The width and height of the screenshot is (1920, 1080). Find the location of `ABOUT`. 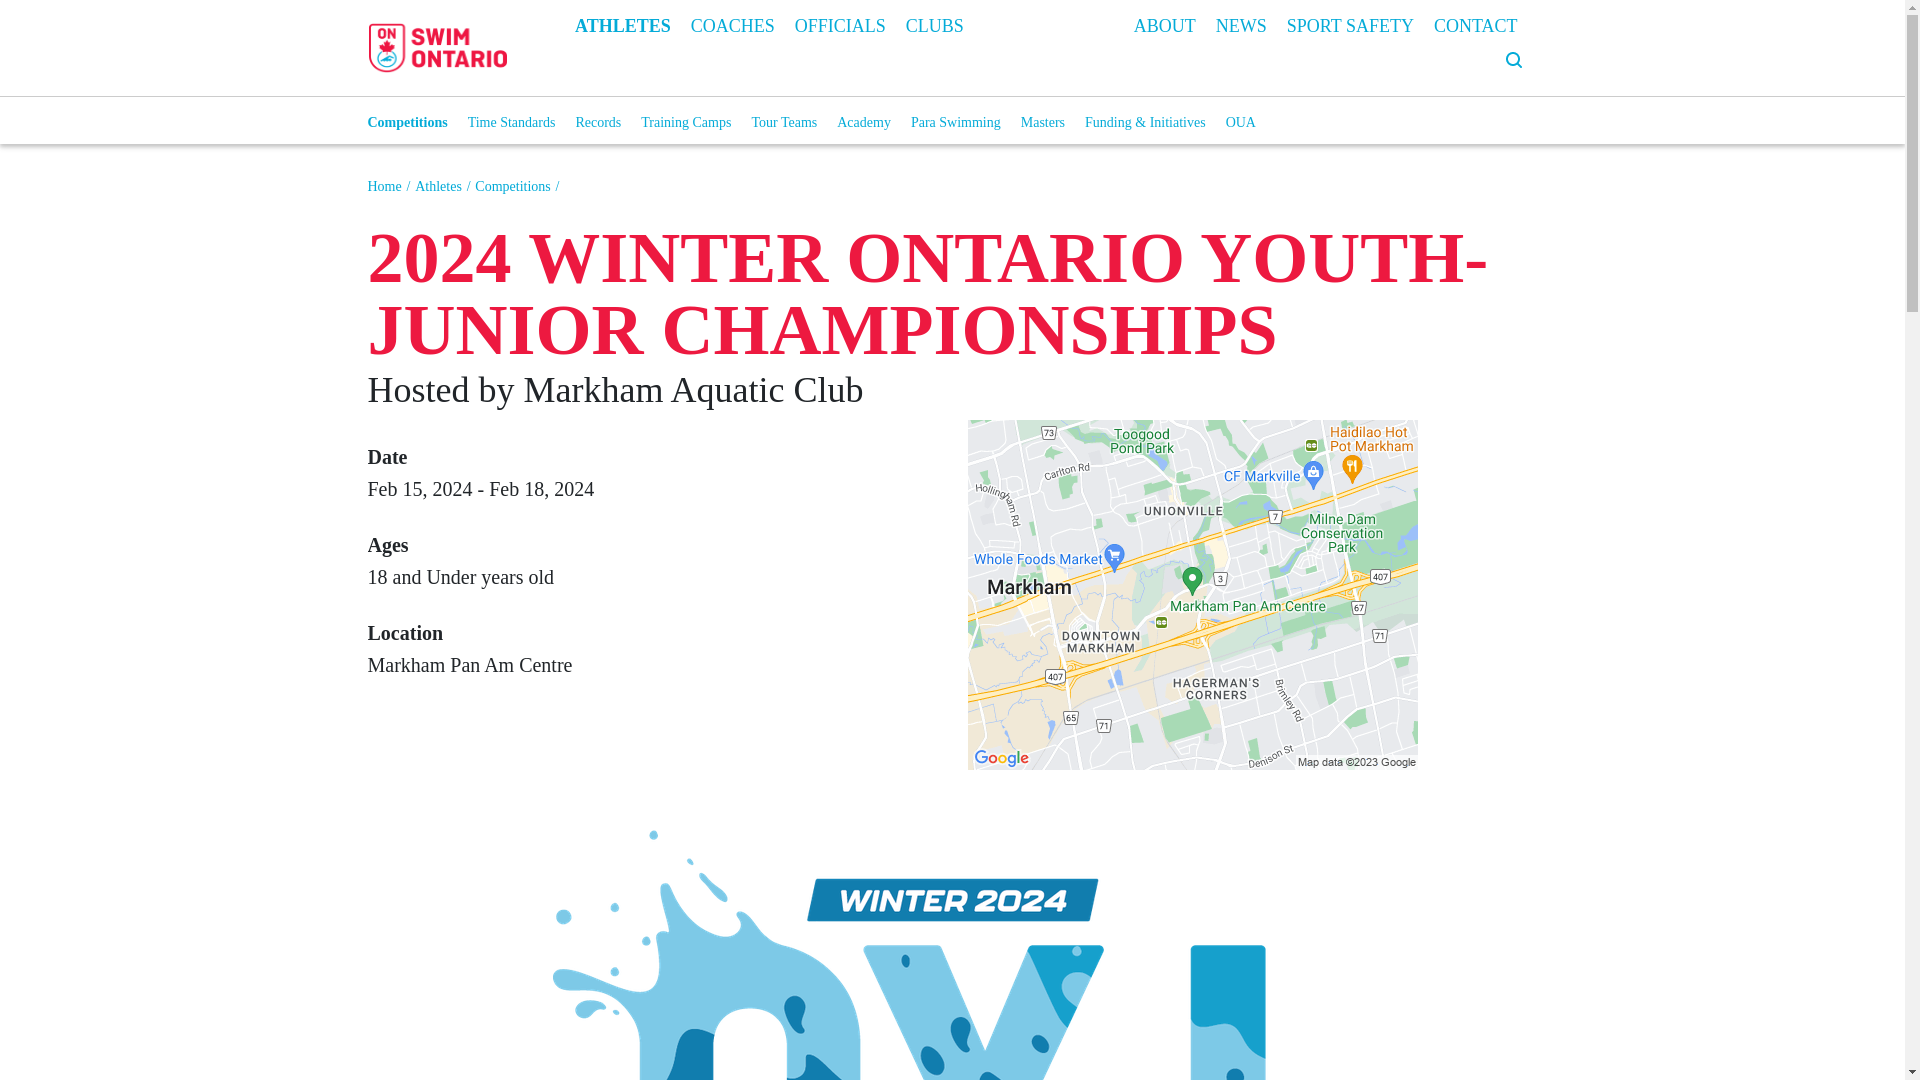

ABOUT is located at coordinates (1165, 24).